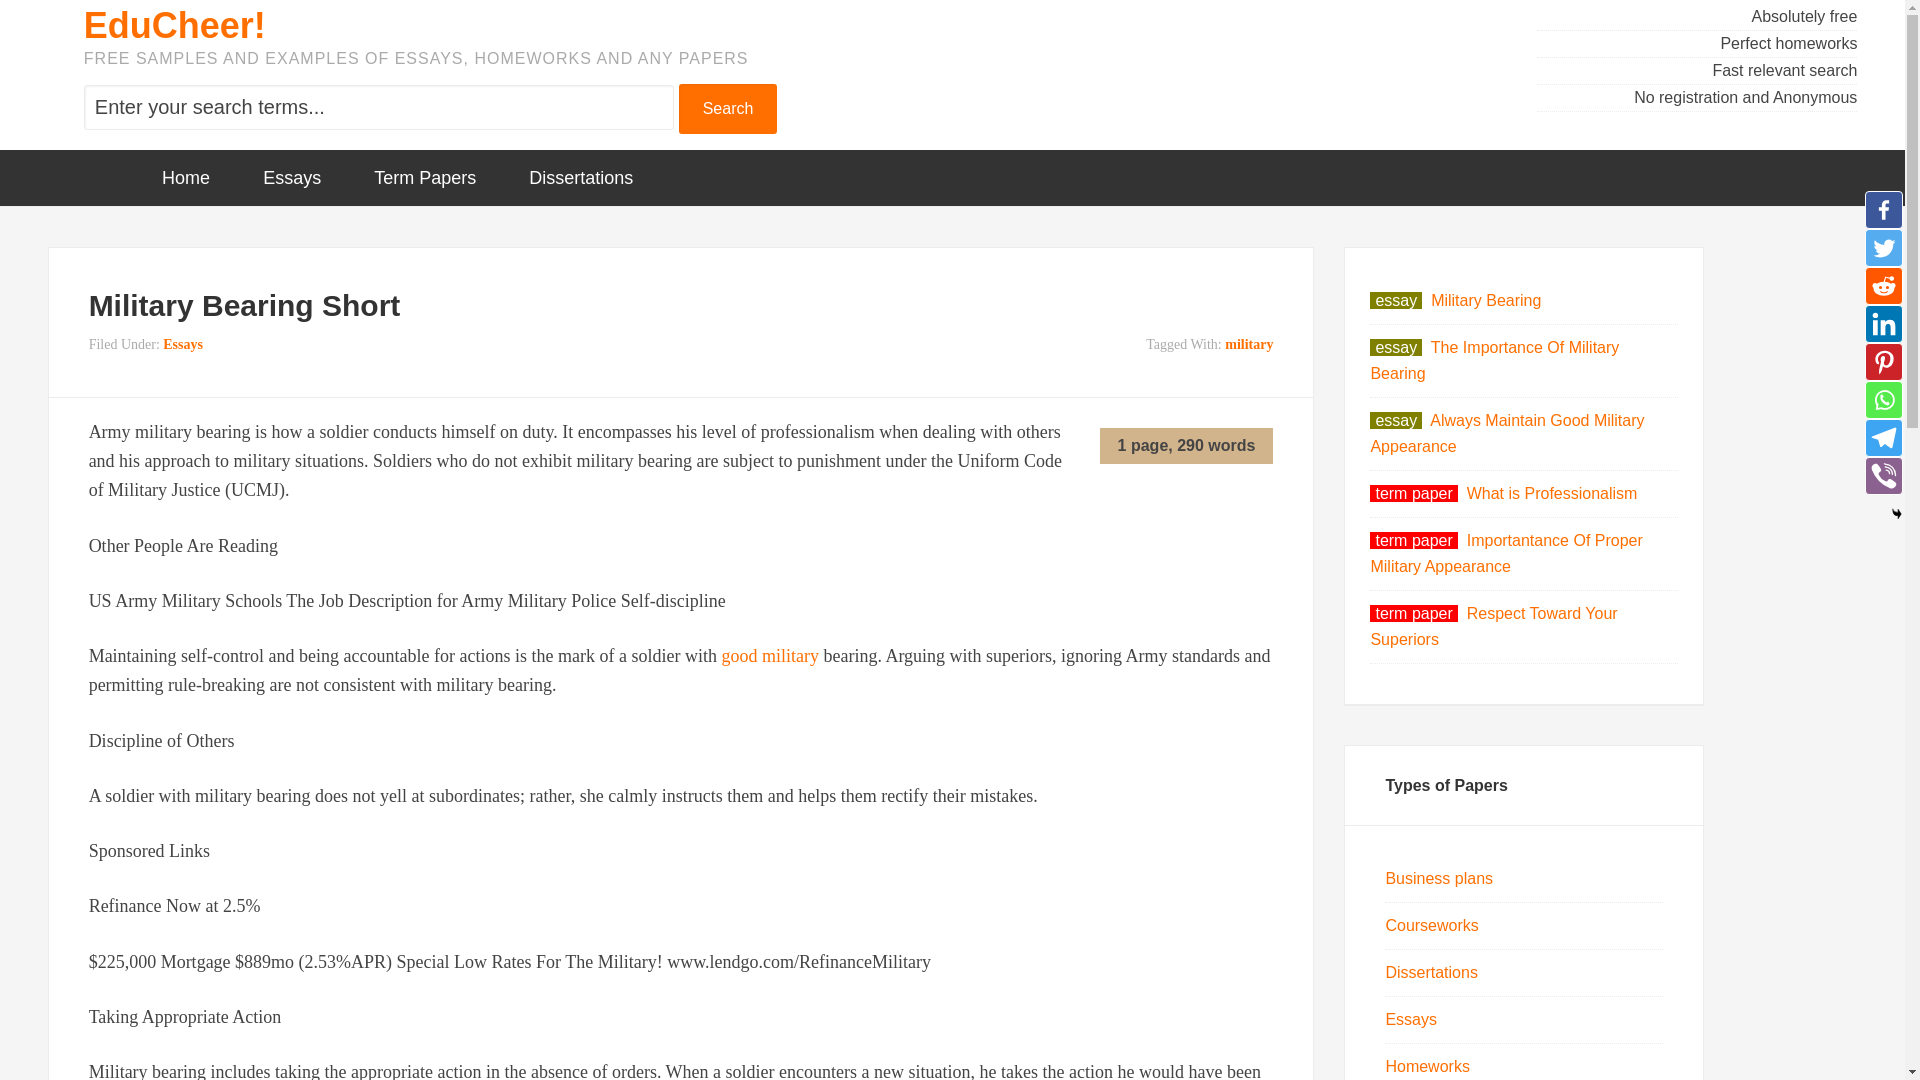  What do you see at coordinates (378, 107) in the screenshot?
I see `Enter your search terms...` at bounding box center [378, 107].